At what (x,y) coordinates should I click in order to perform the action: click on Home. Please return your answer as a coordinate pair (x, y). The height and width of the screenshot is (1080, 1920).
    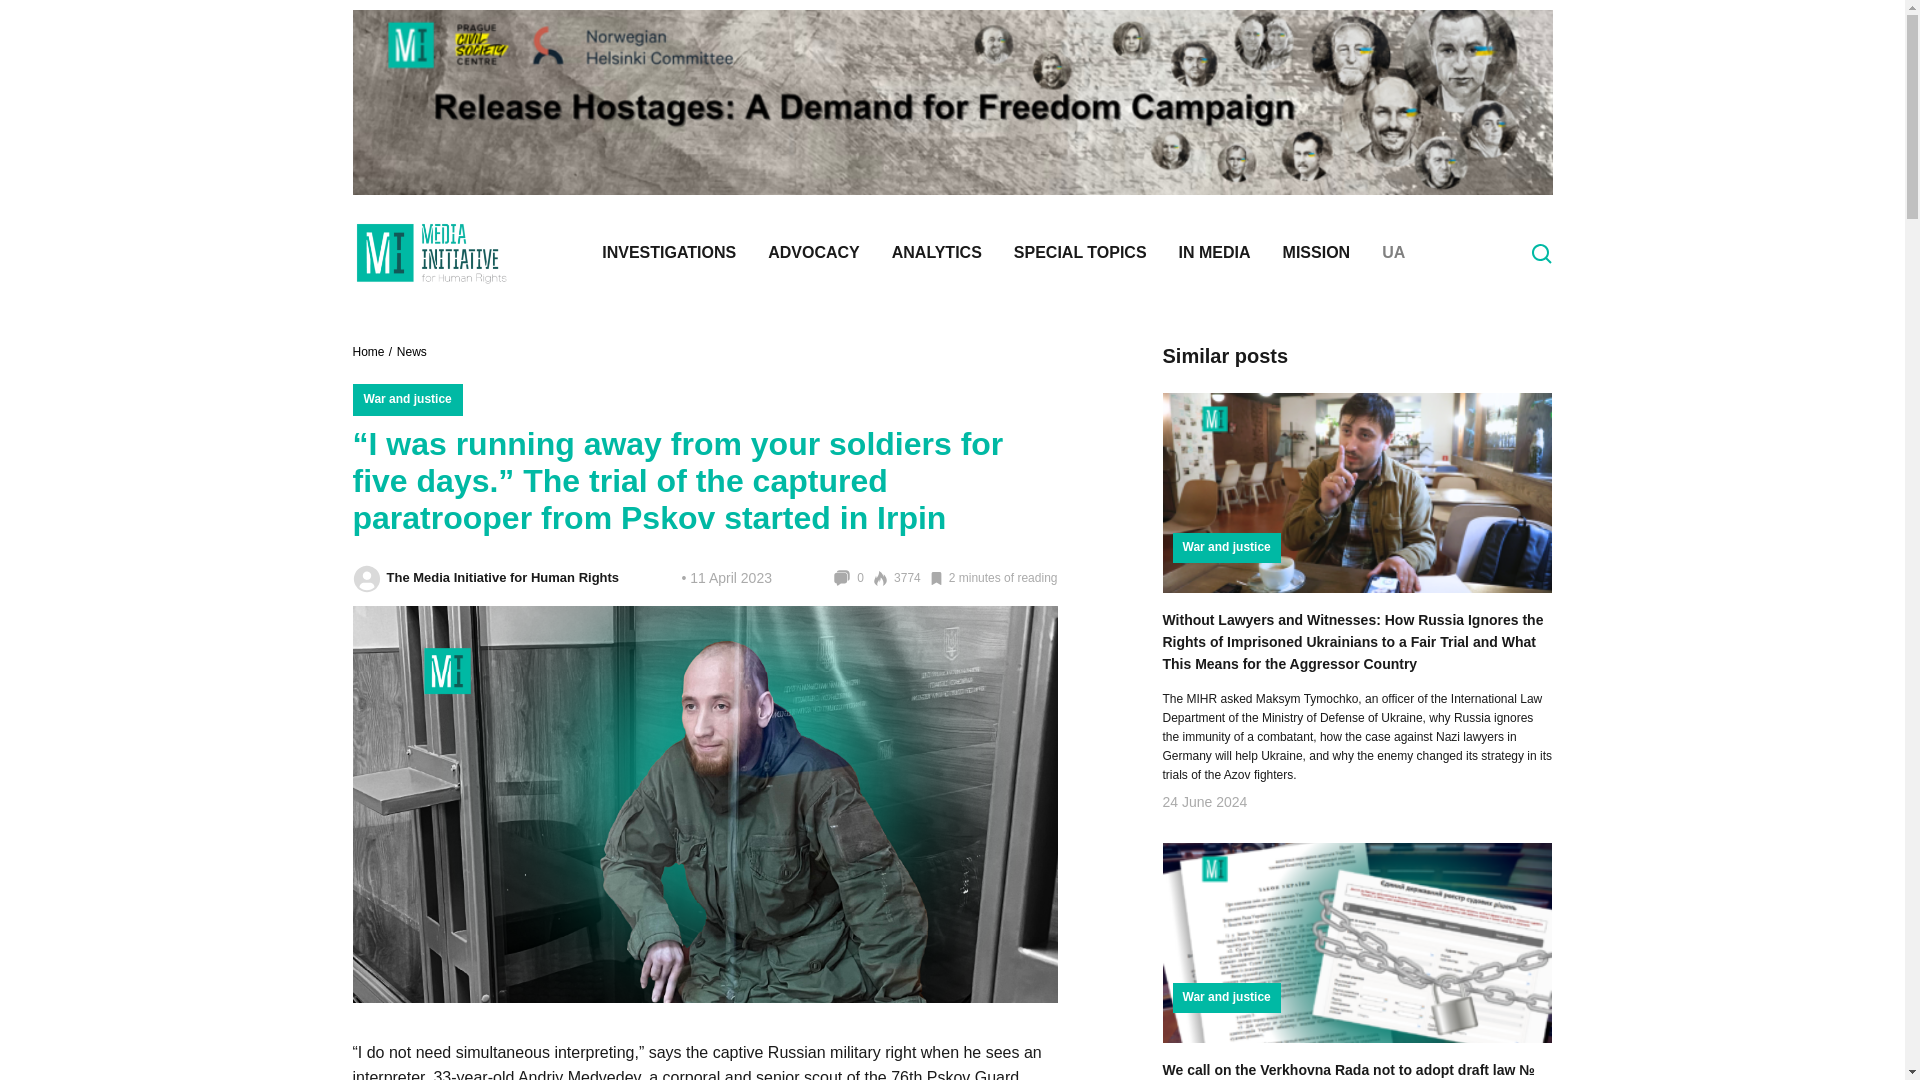
    Looking at the image, I should click on (373, 352).